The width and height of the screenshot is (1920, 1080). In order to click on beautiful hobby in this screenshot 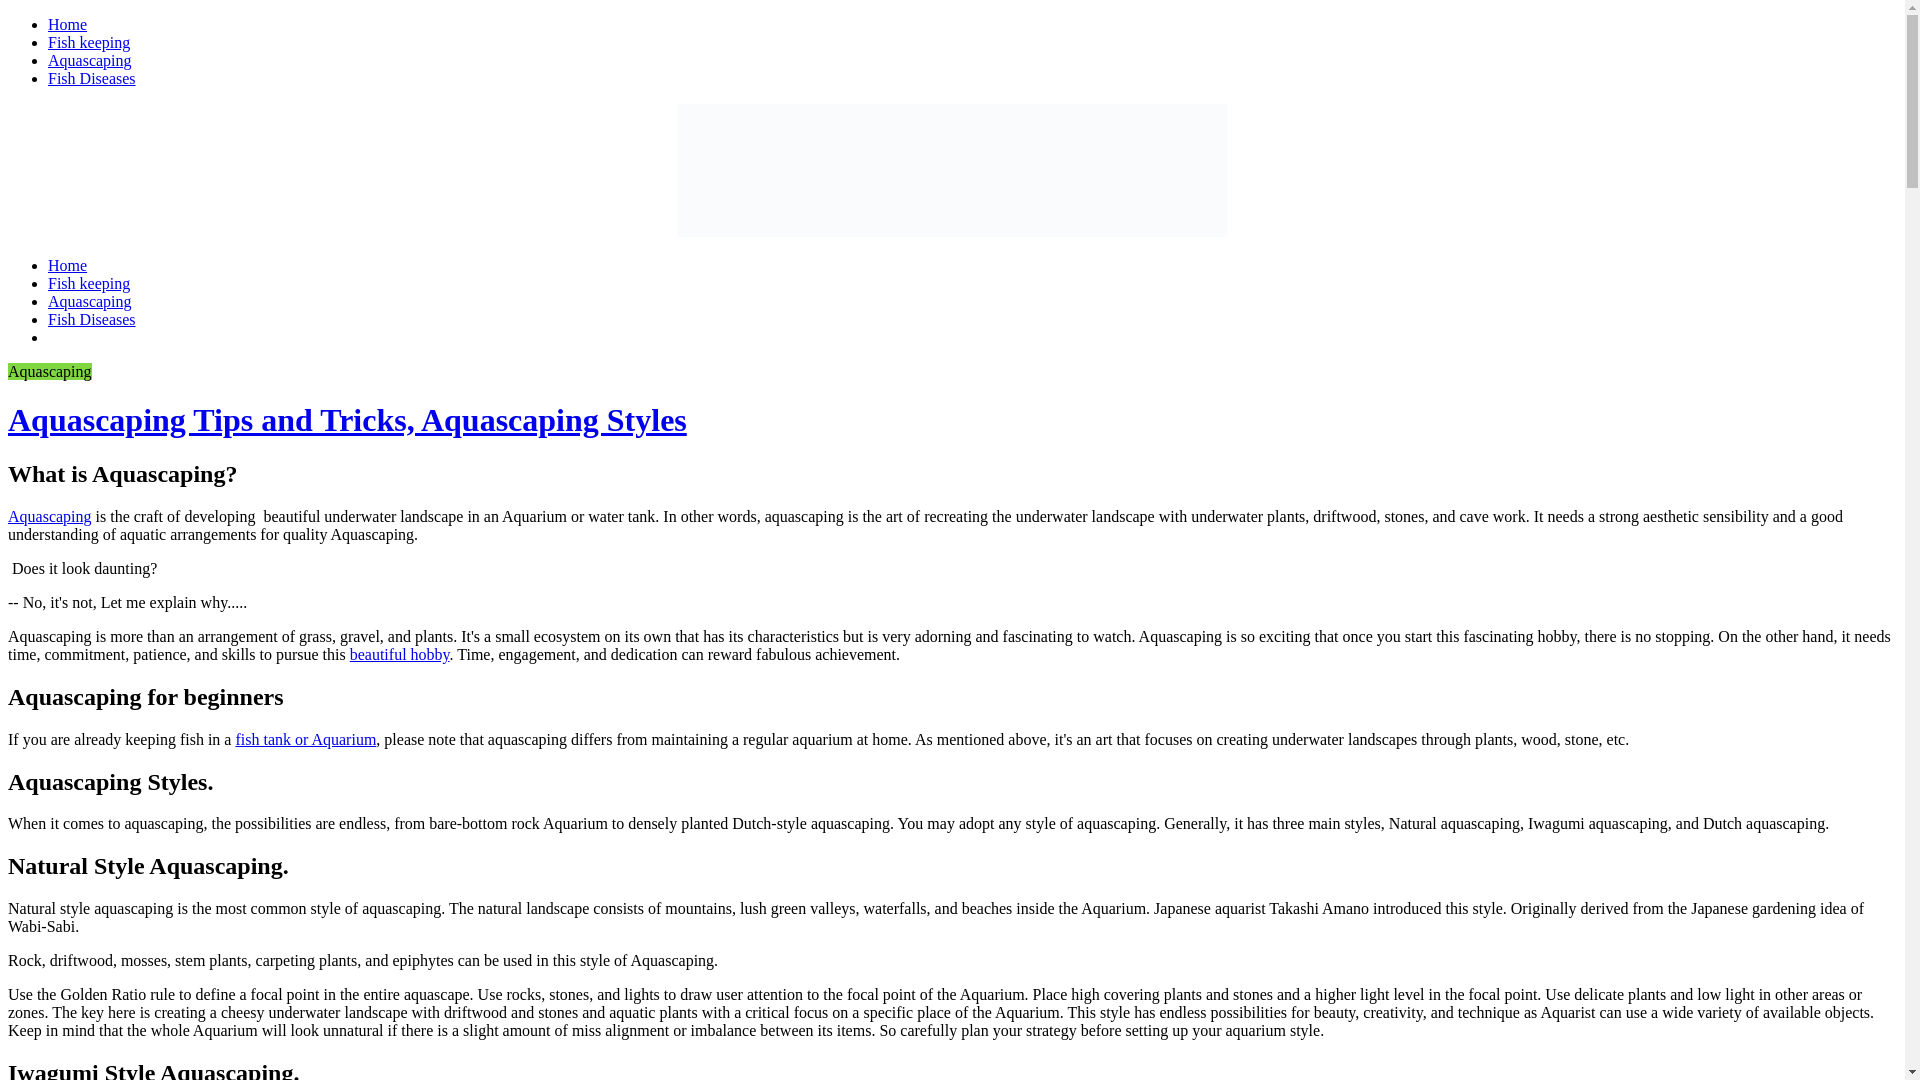, I will do `click(399, 654)`.